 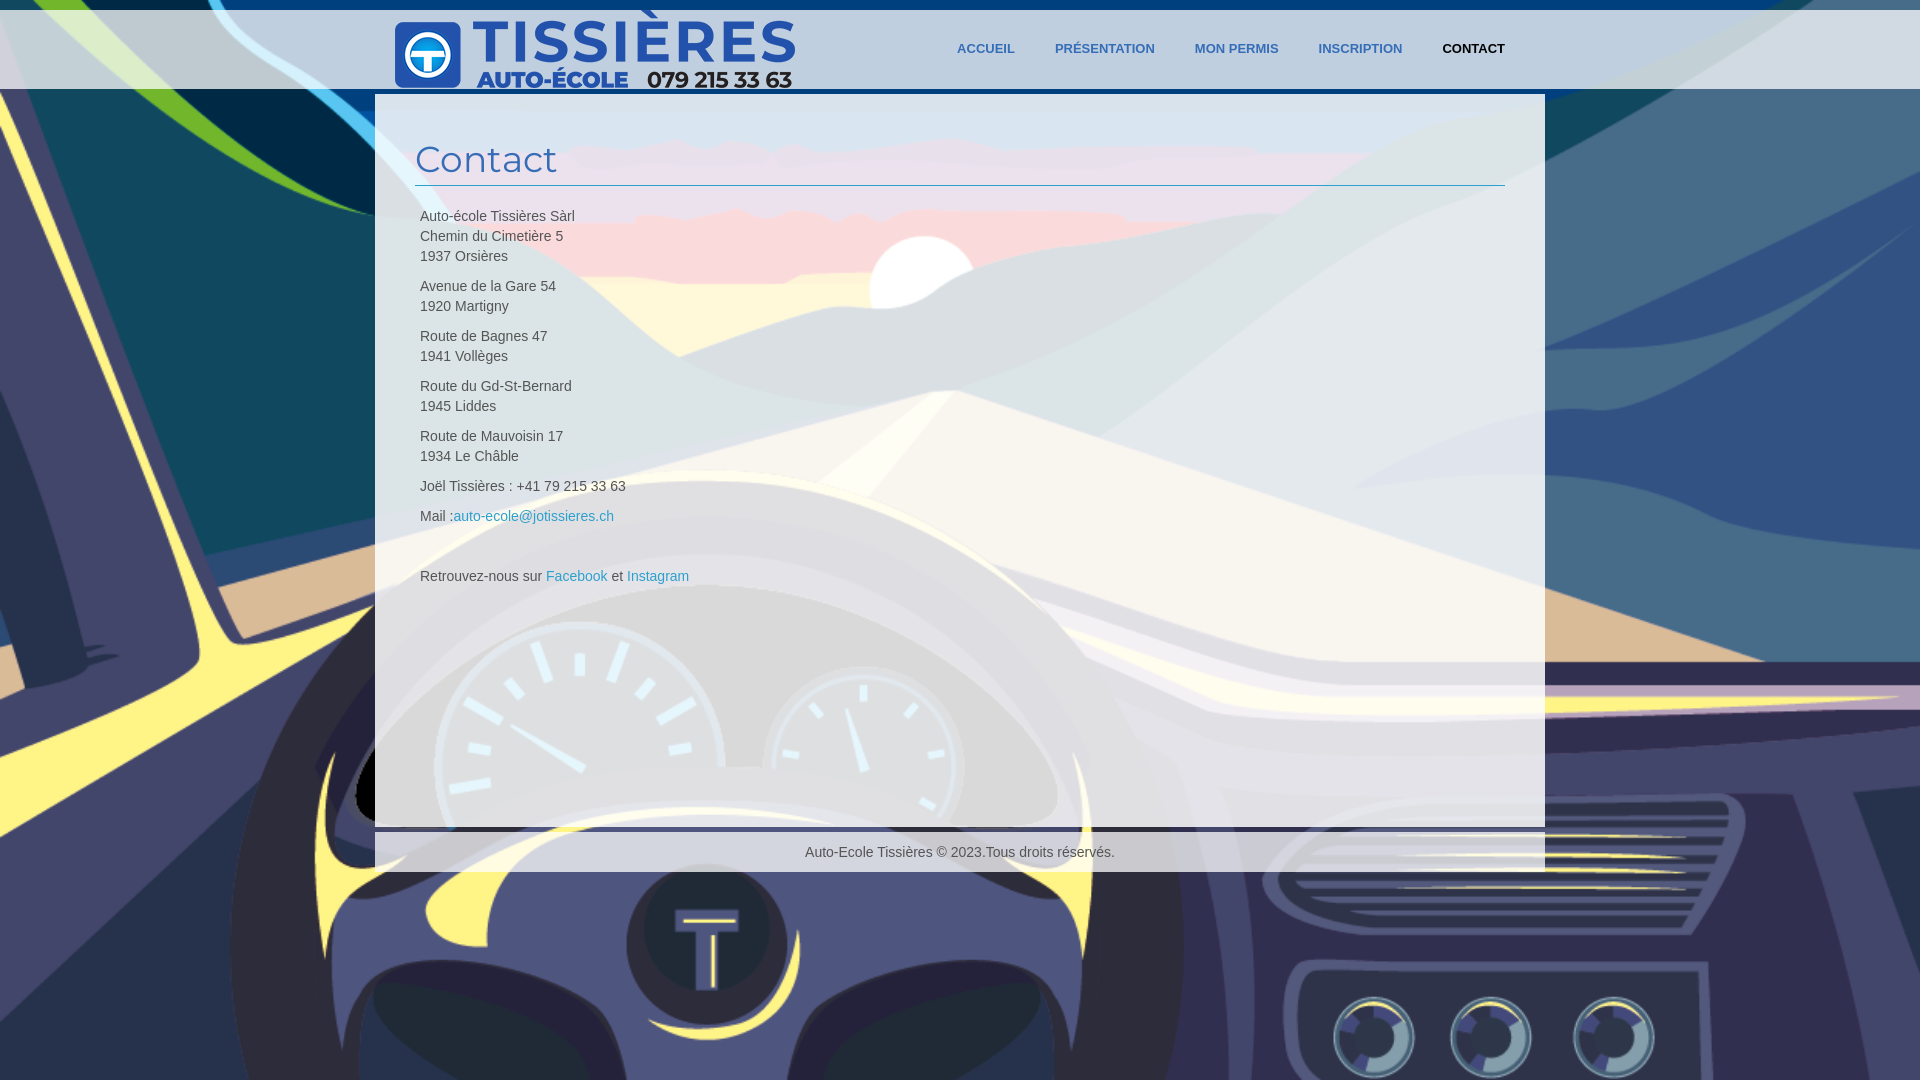 I want to click on CONTACT, so click(x=1474, y=50).